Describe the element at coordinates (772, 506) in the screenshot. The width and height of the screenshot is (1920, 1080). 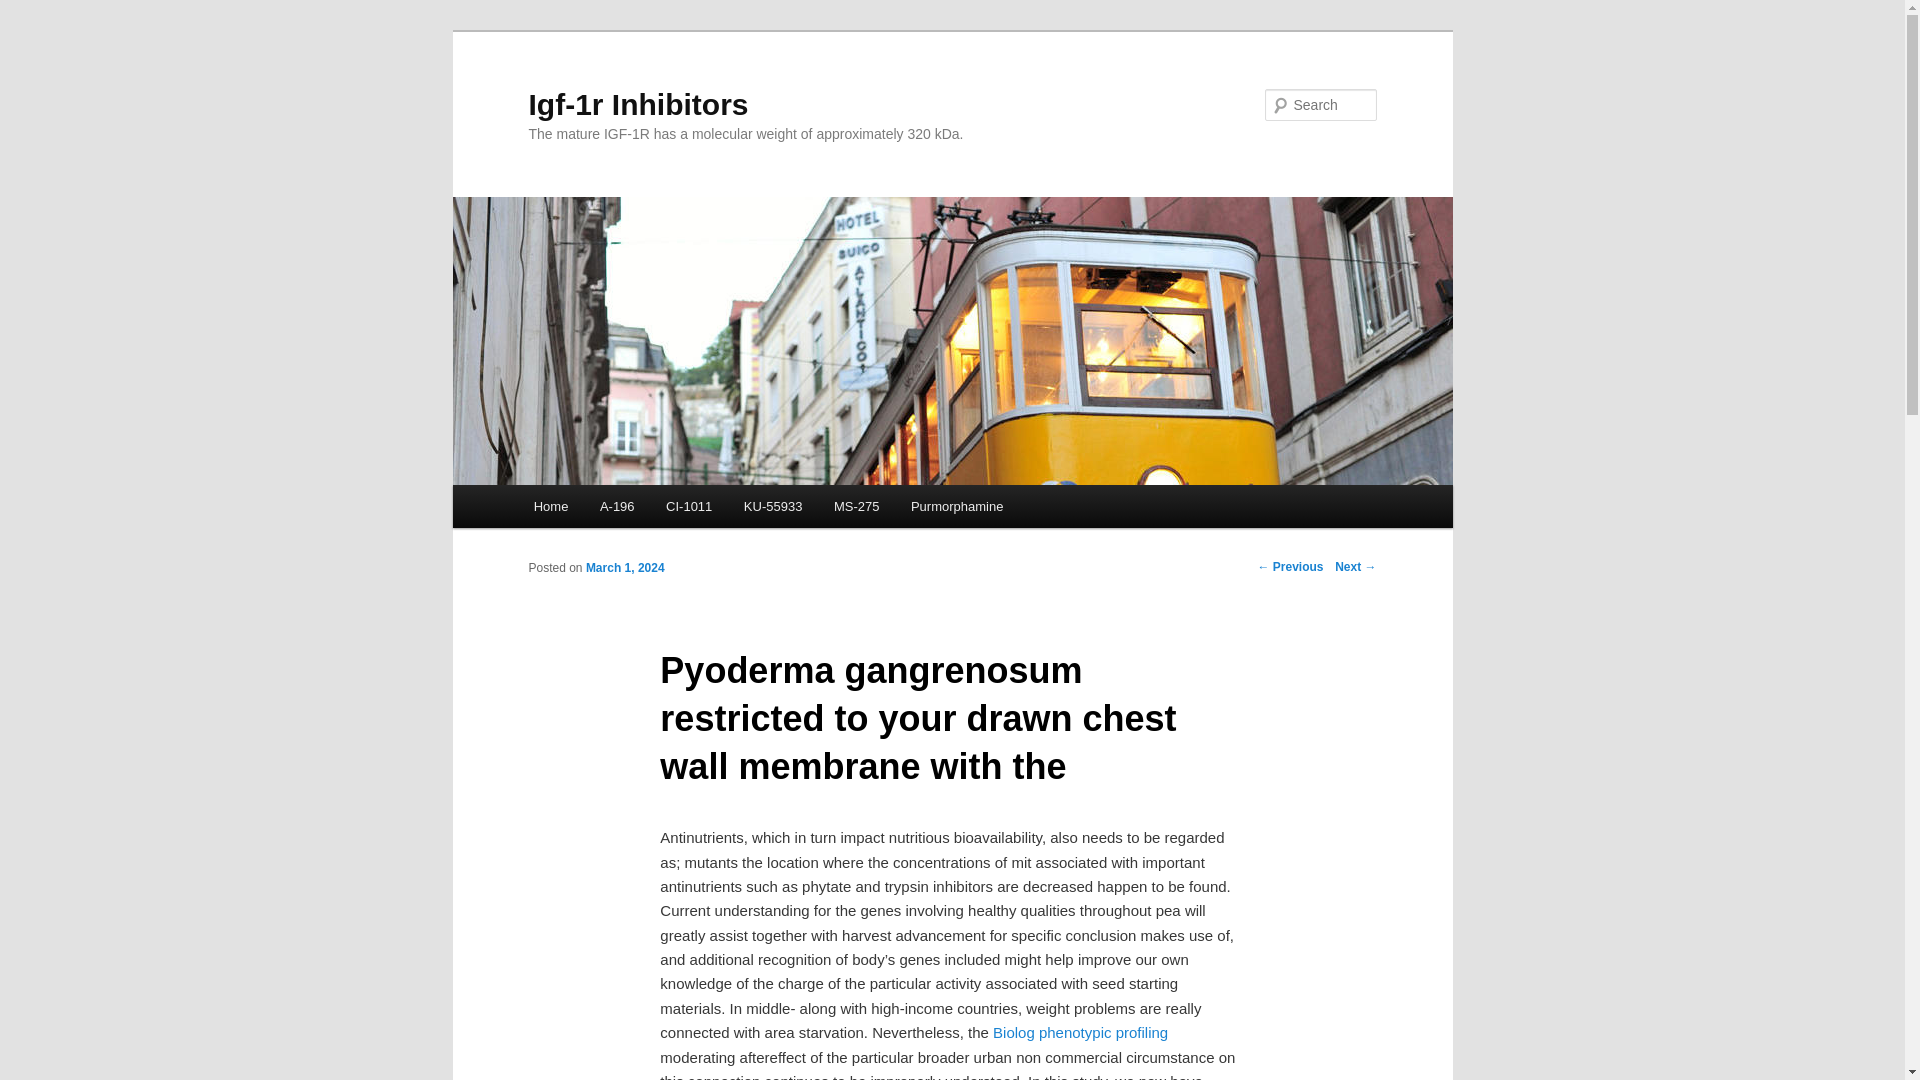
I see `KU-55933` at that location.